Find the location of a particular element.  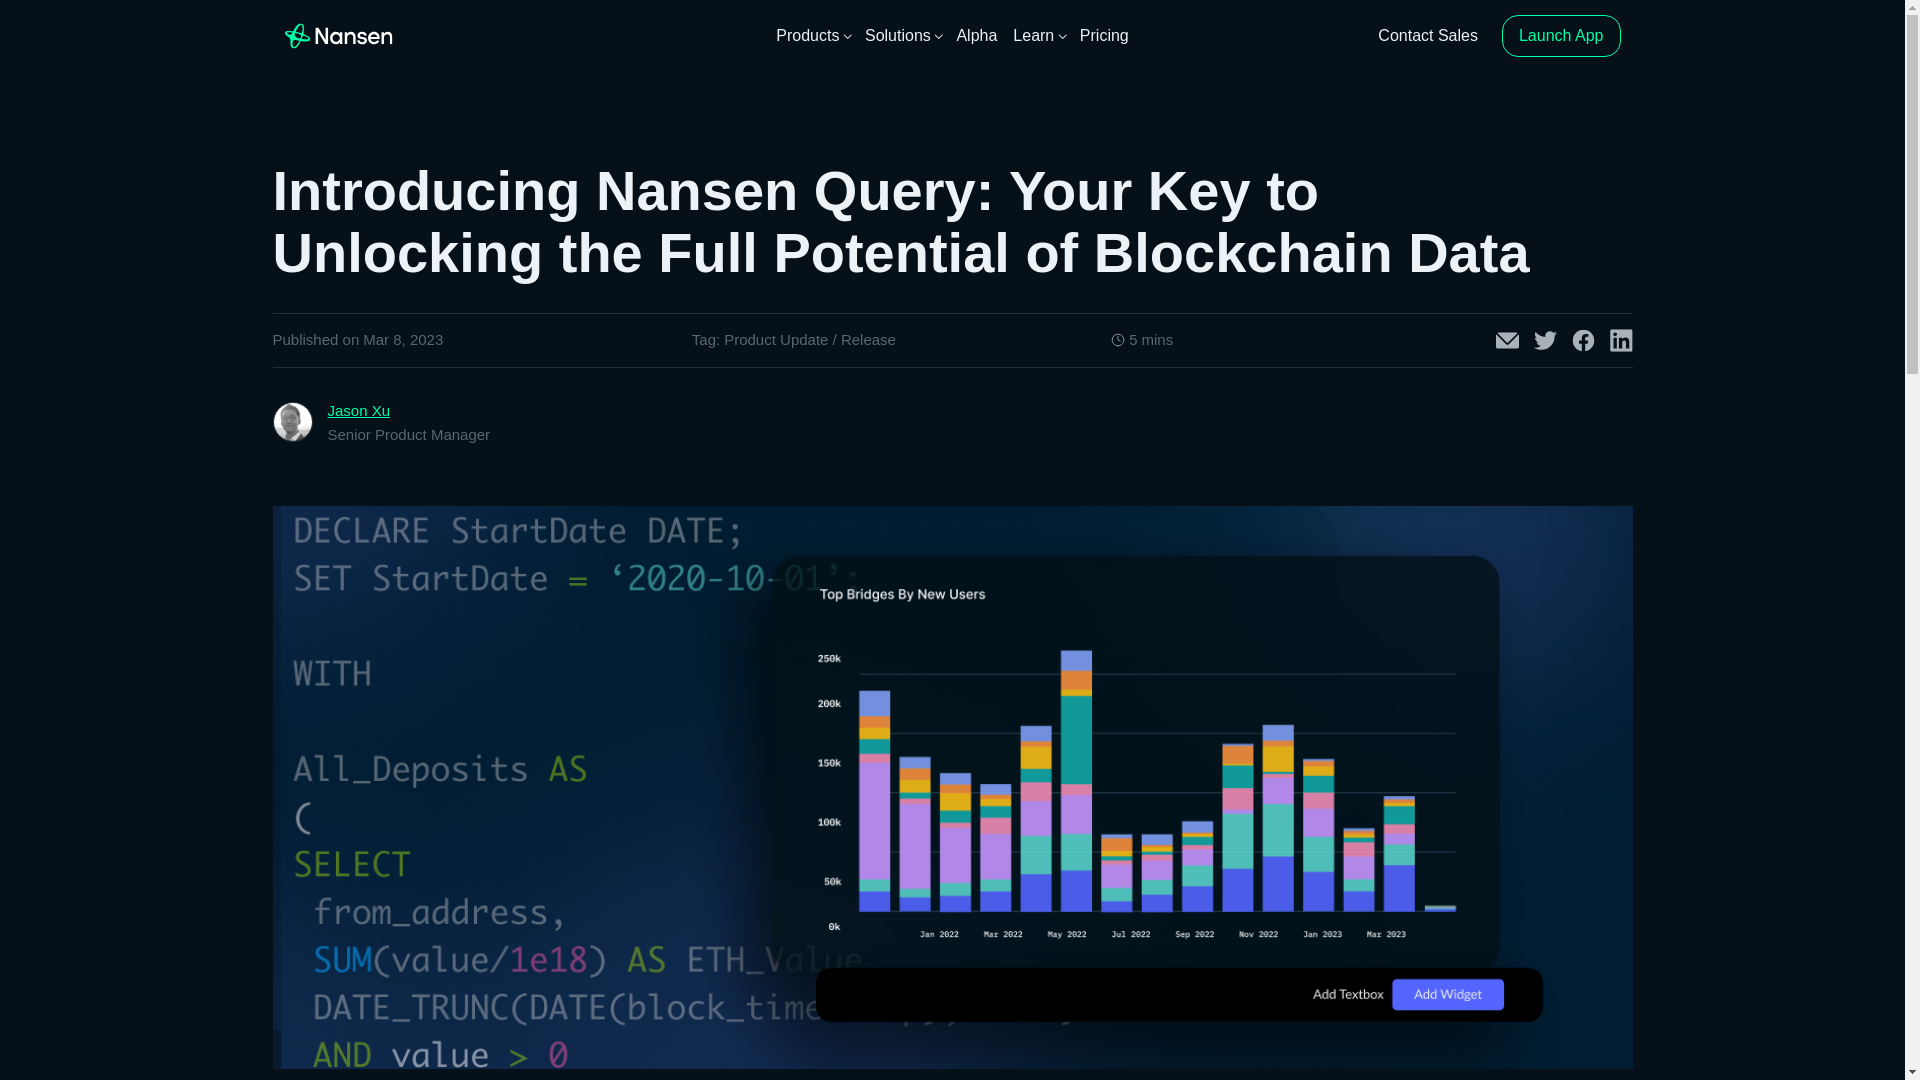

Share on LinkedIn is located at coordinates (1622, 340).